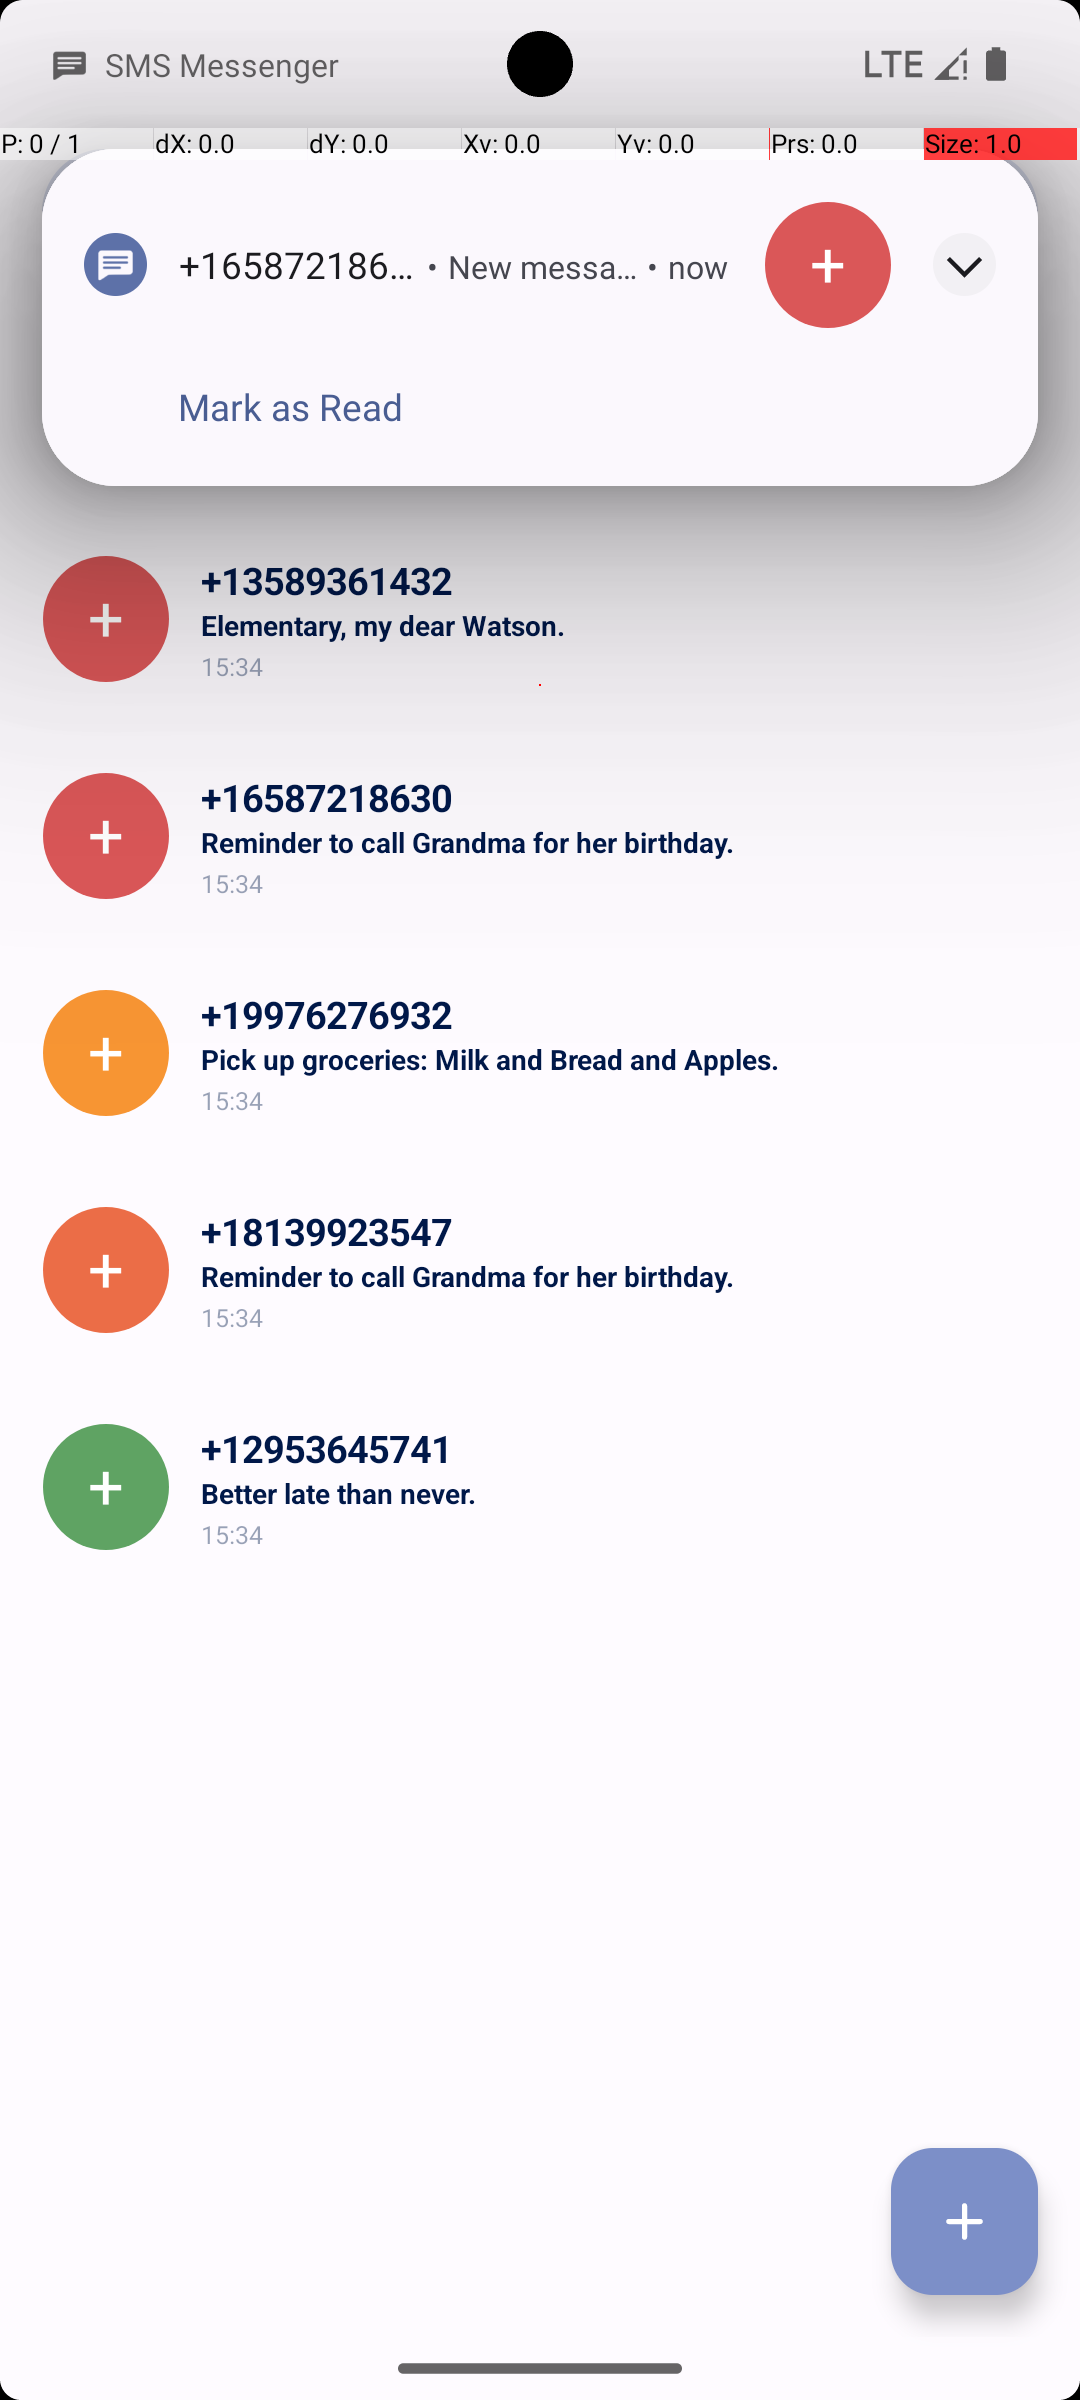  I want to click on +12953645741, so click(624, 1448).